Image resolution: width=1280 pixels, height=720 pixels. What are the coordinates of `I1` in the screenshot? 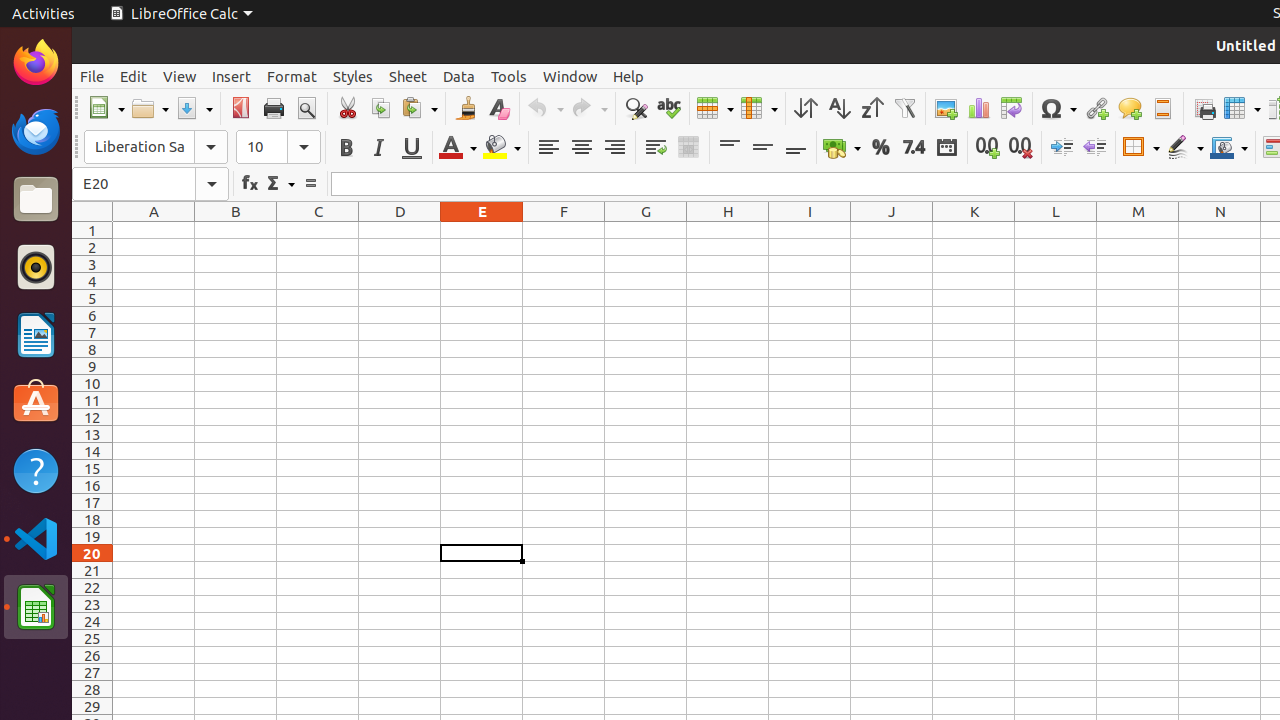 It's located at (810, 230).